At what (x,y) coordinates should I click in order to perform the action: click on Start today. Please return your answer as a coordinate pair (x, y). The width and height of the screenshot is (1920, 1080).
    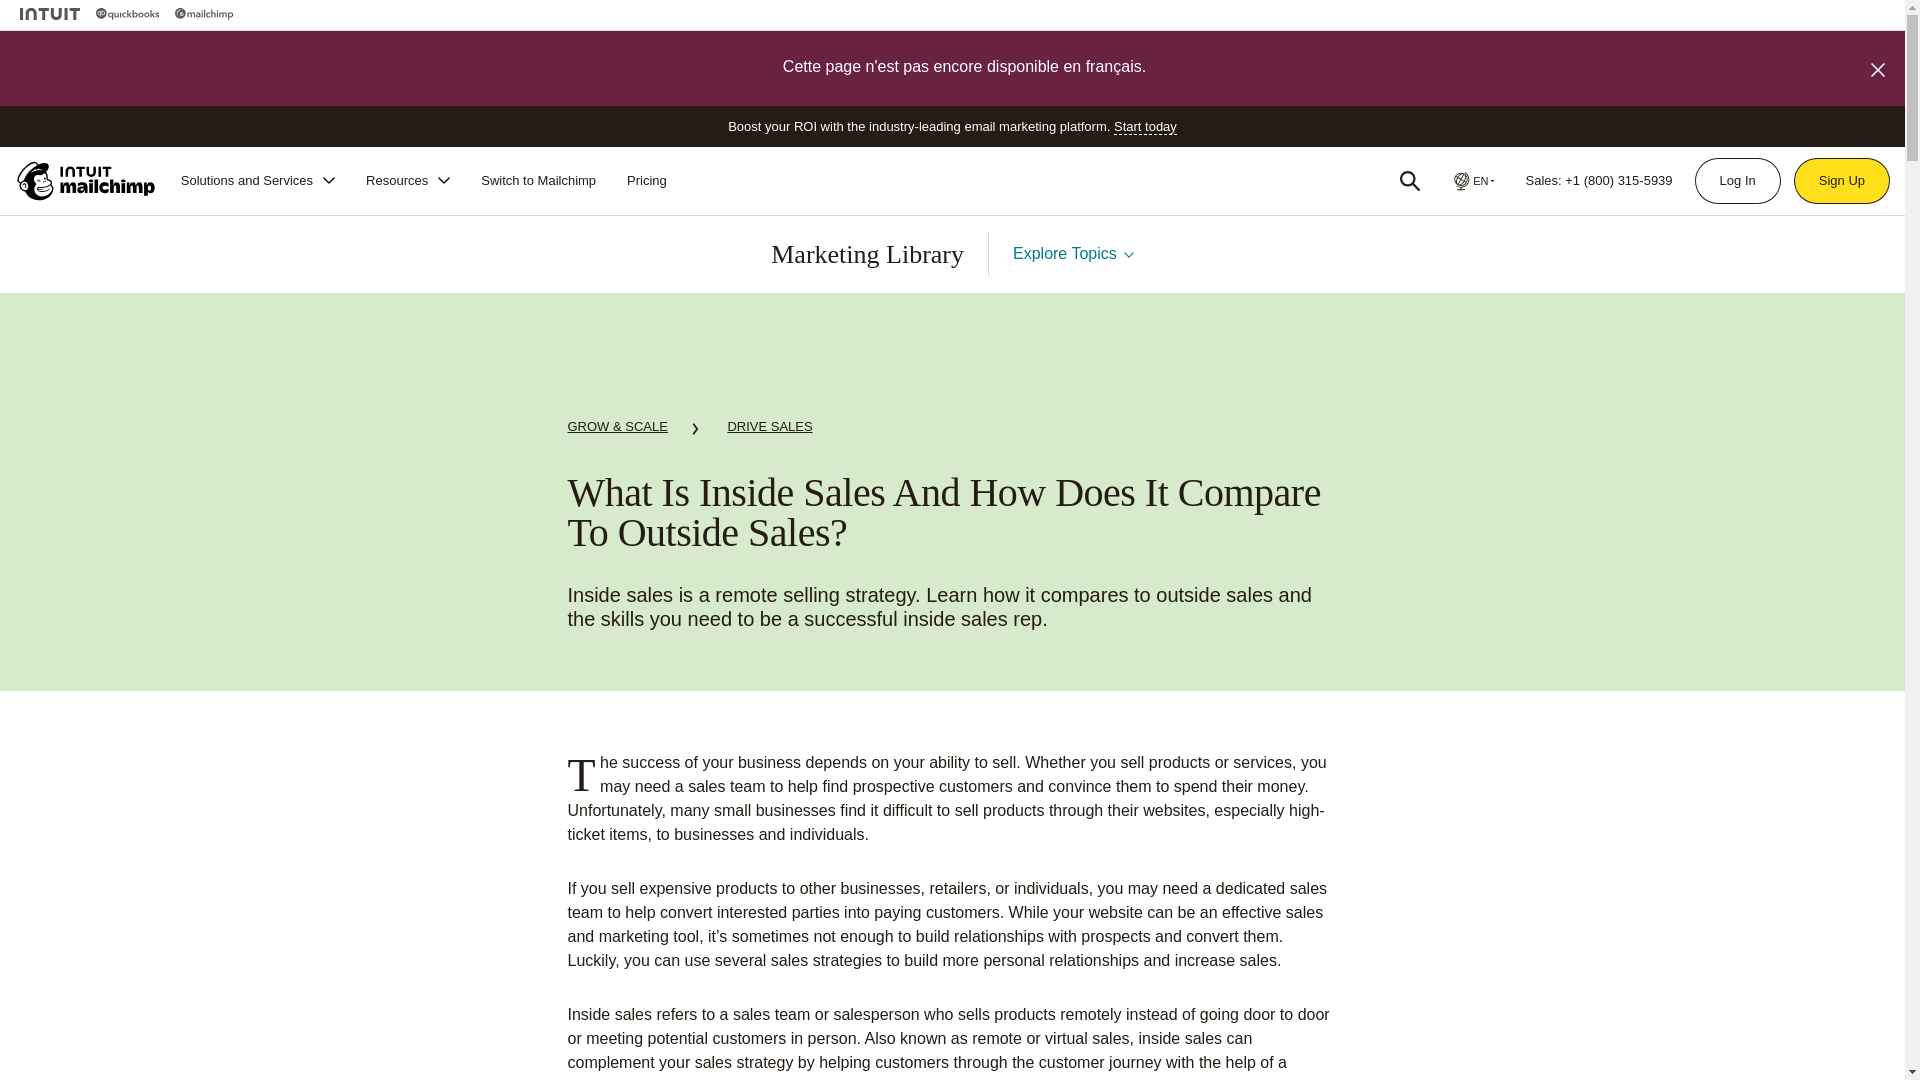
    Looking at the image, I should click on (1144, 126).